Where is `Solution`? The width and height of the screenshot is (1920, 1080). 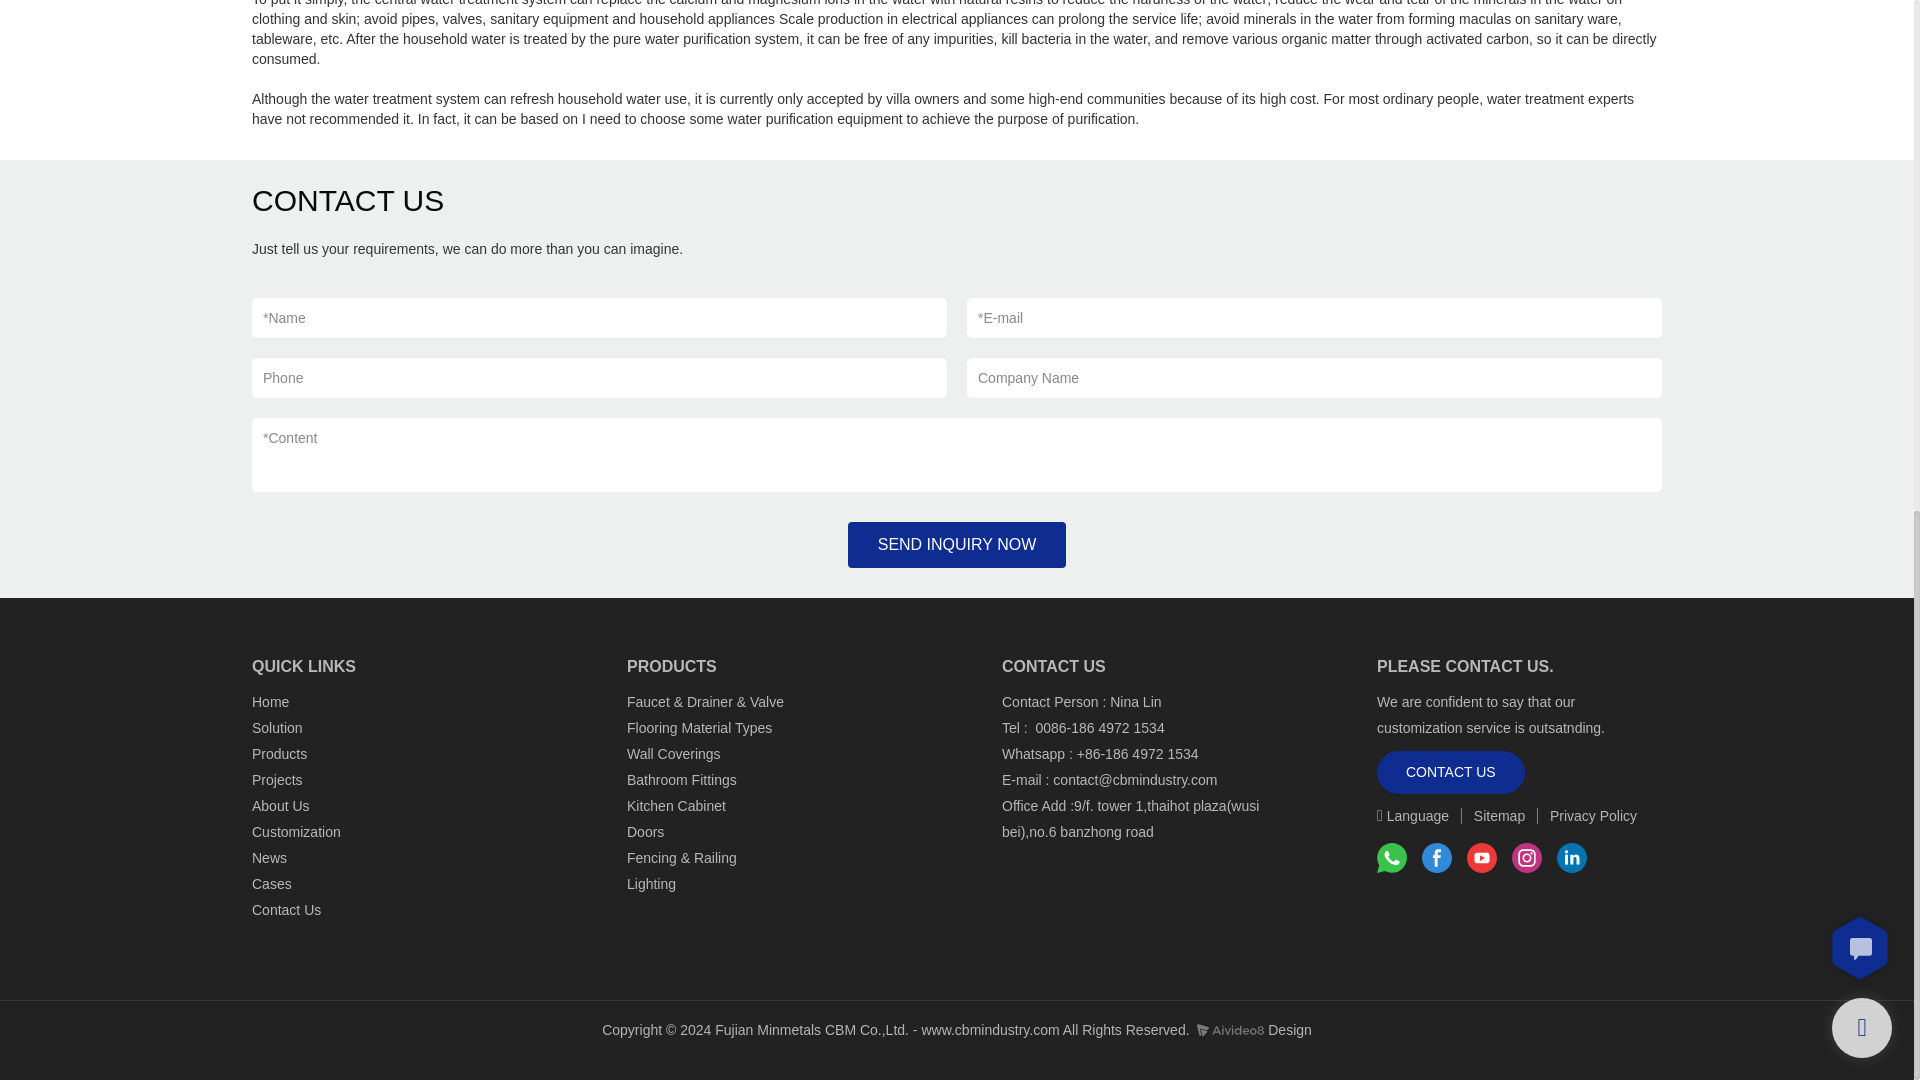
Solution is located at coordinates (277, 728).